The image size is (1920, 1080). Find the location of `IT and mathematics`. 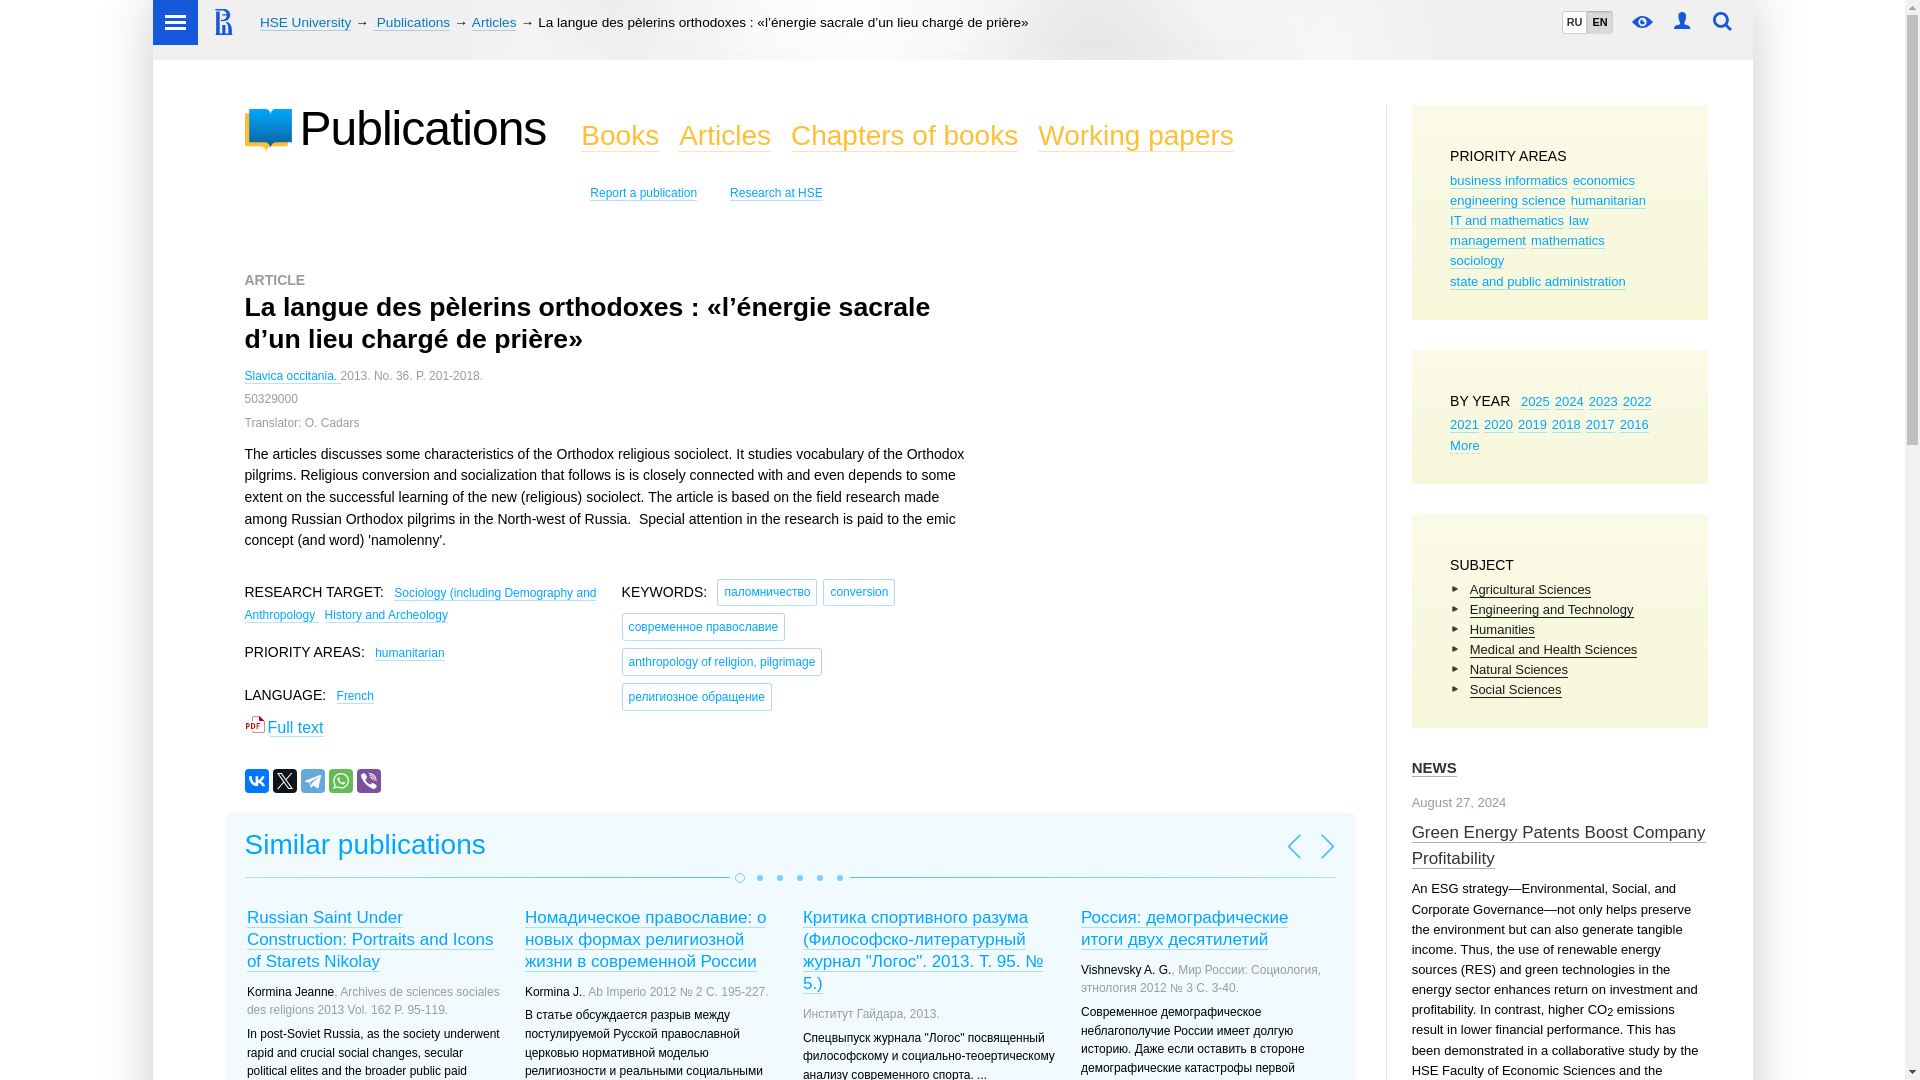

IT and mathematics is located at coordinates (1506, 220).